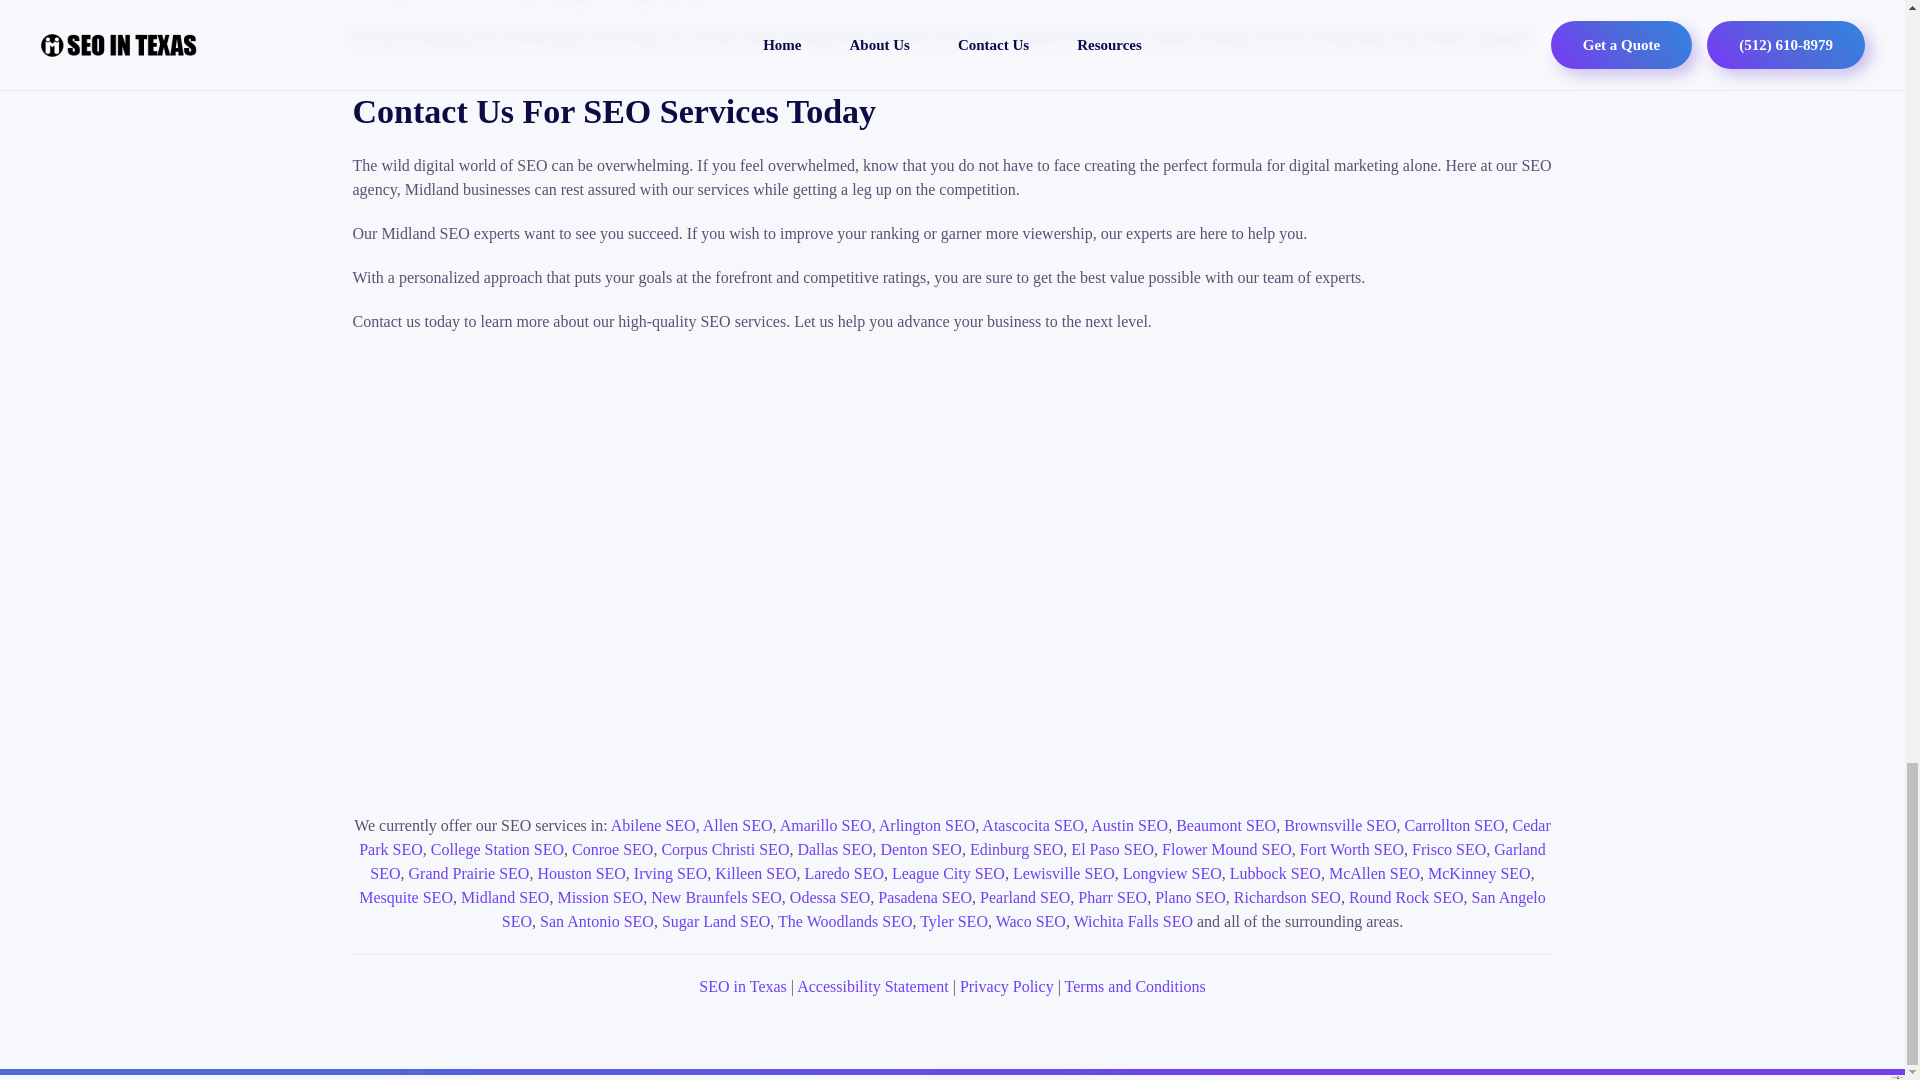 This screenshot has width=1920, height=1080. What do you see at coordinates (1128, 824) in the screenshot?
I see `Austin SEO` at bounding box center [1128, 824].